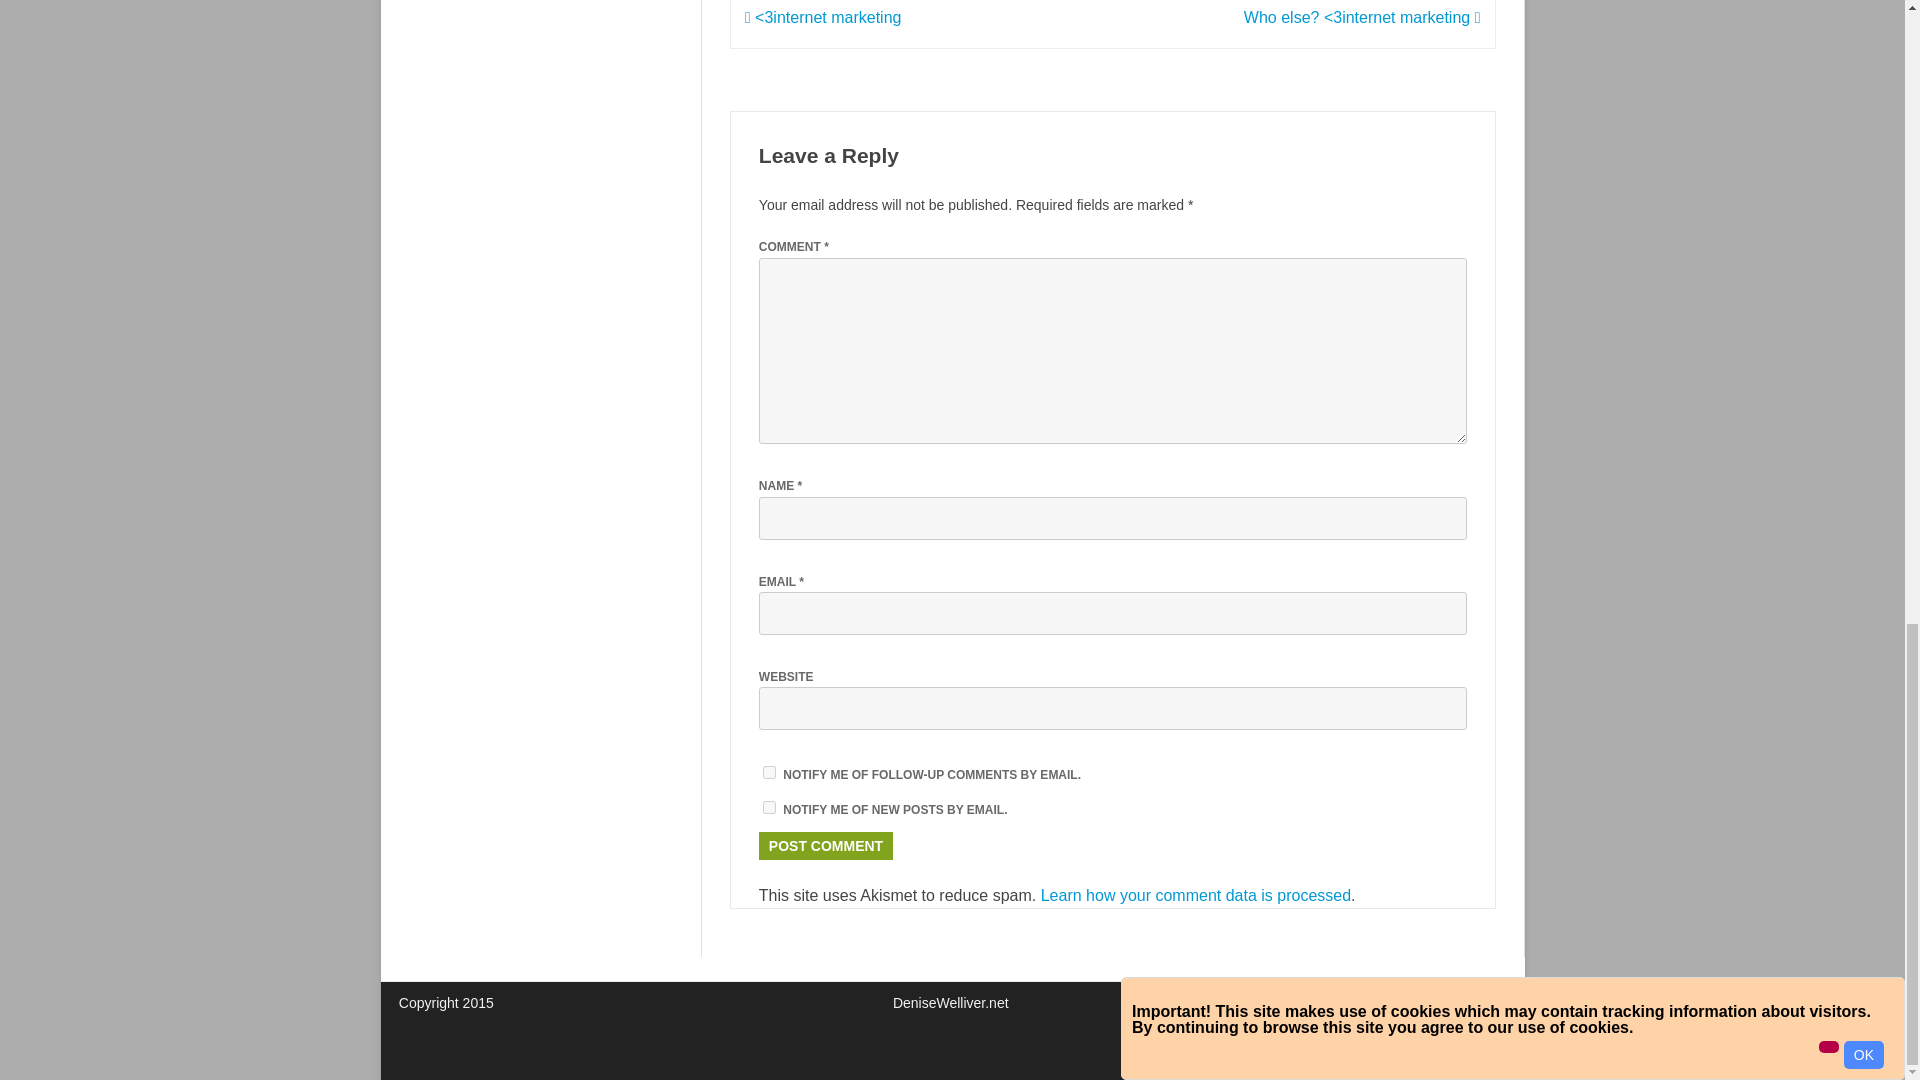 This screenshot has height=1080, width=1920. What do you see at coordinates (768, 808) in the screenshot?
I see `subscribe` at bounding box center [768, 808].